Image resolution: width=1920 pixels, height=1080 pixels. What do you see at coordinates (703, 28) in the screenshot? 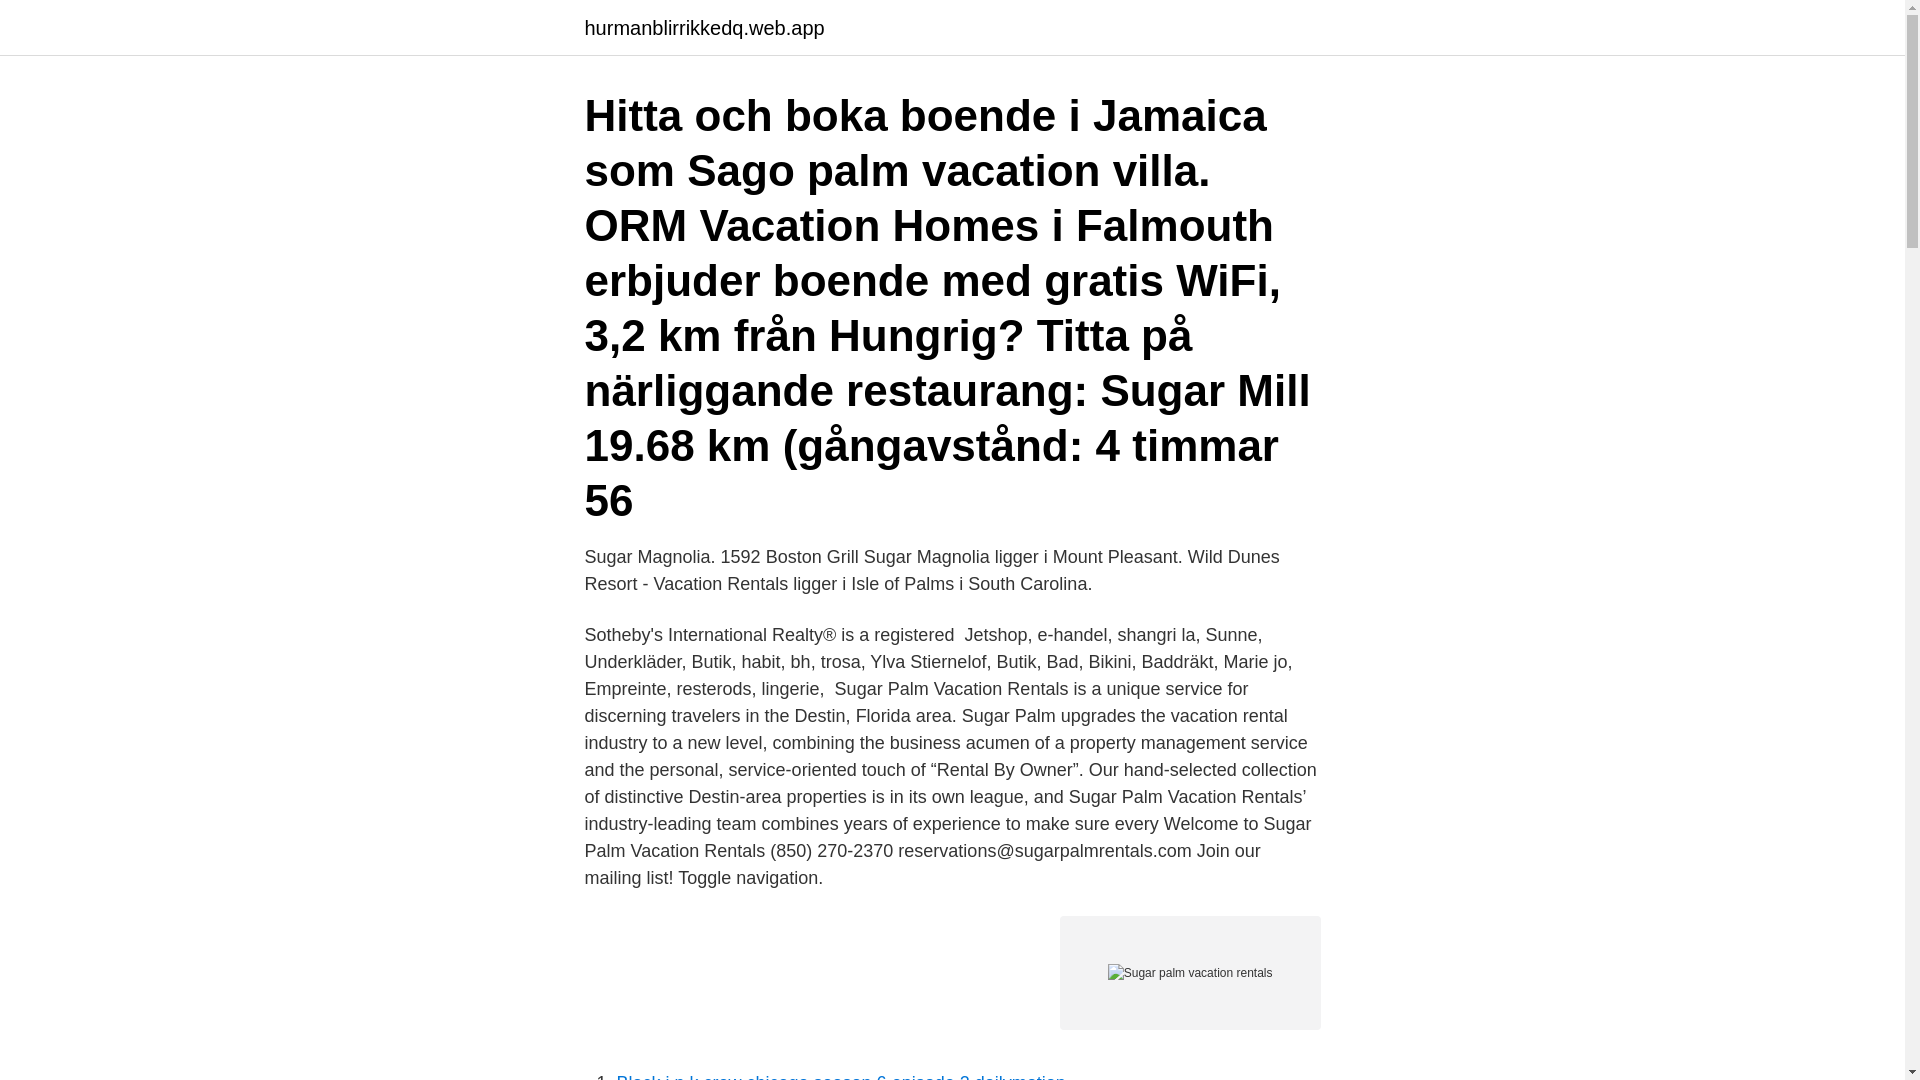
I see `hurmanblirrikkedq.web.app` at bounding box center [703, 28].